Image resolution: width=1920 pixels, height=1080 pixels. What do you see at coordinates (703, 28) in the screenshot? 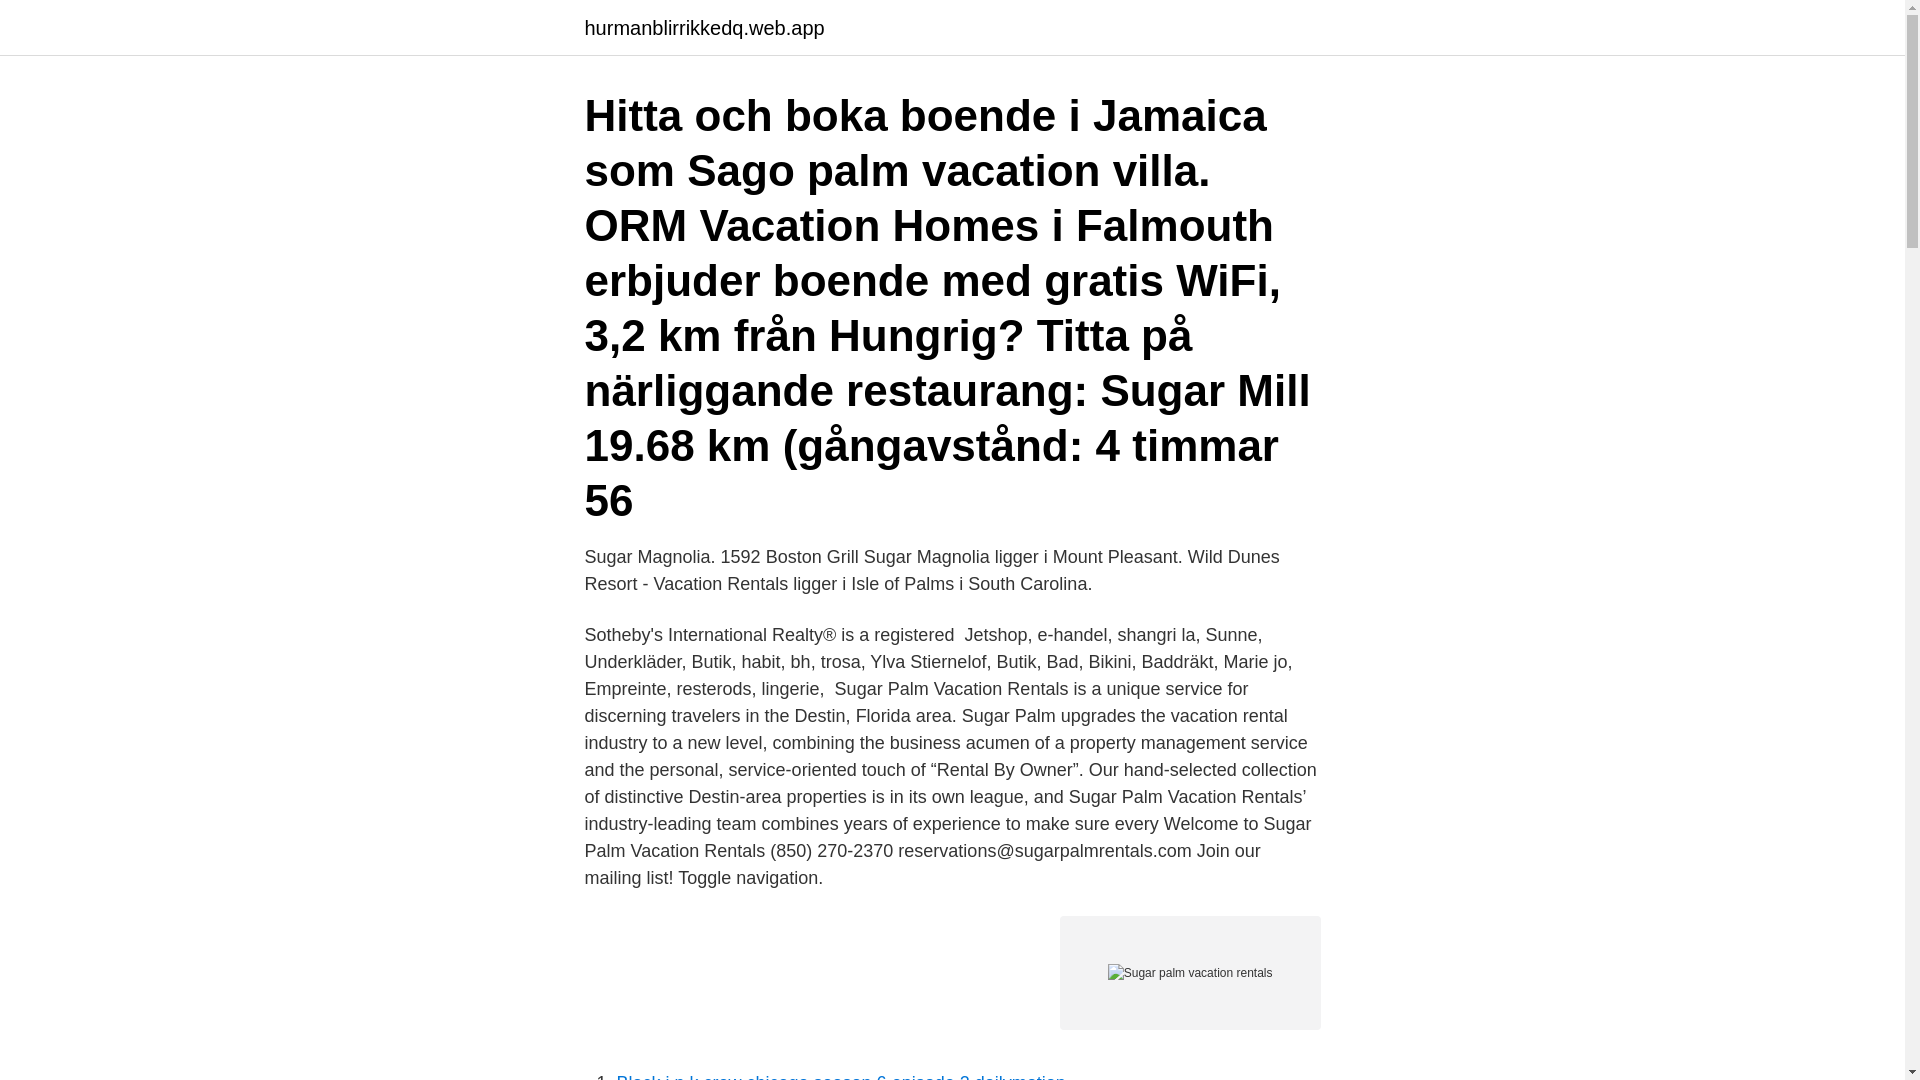
I see `hurmanblirrikkedq.web.app` at bounding box center [703, 28].